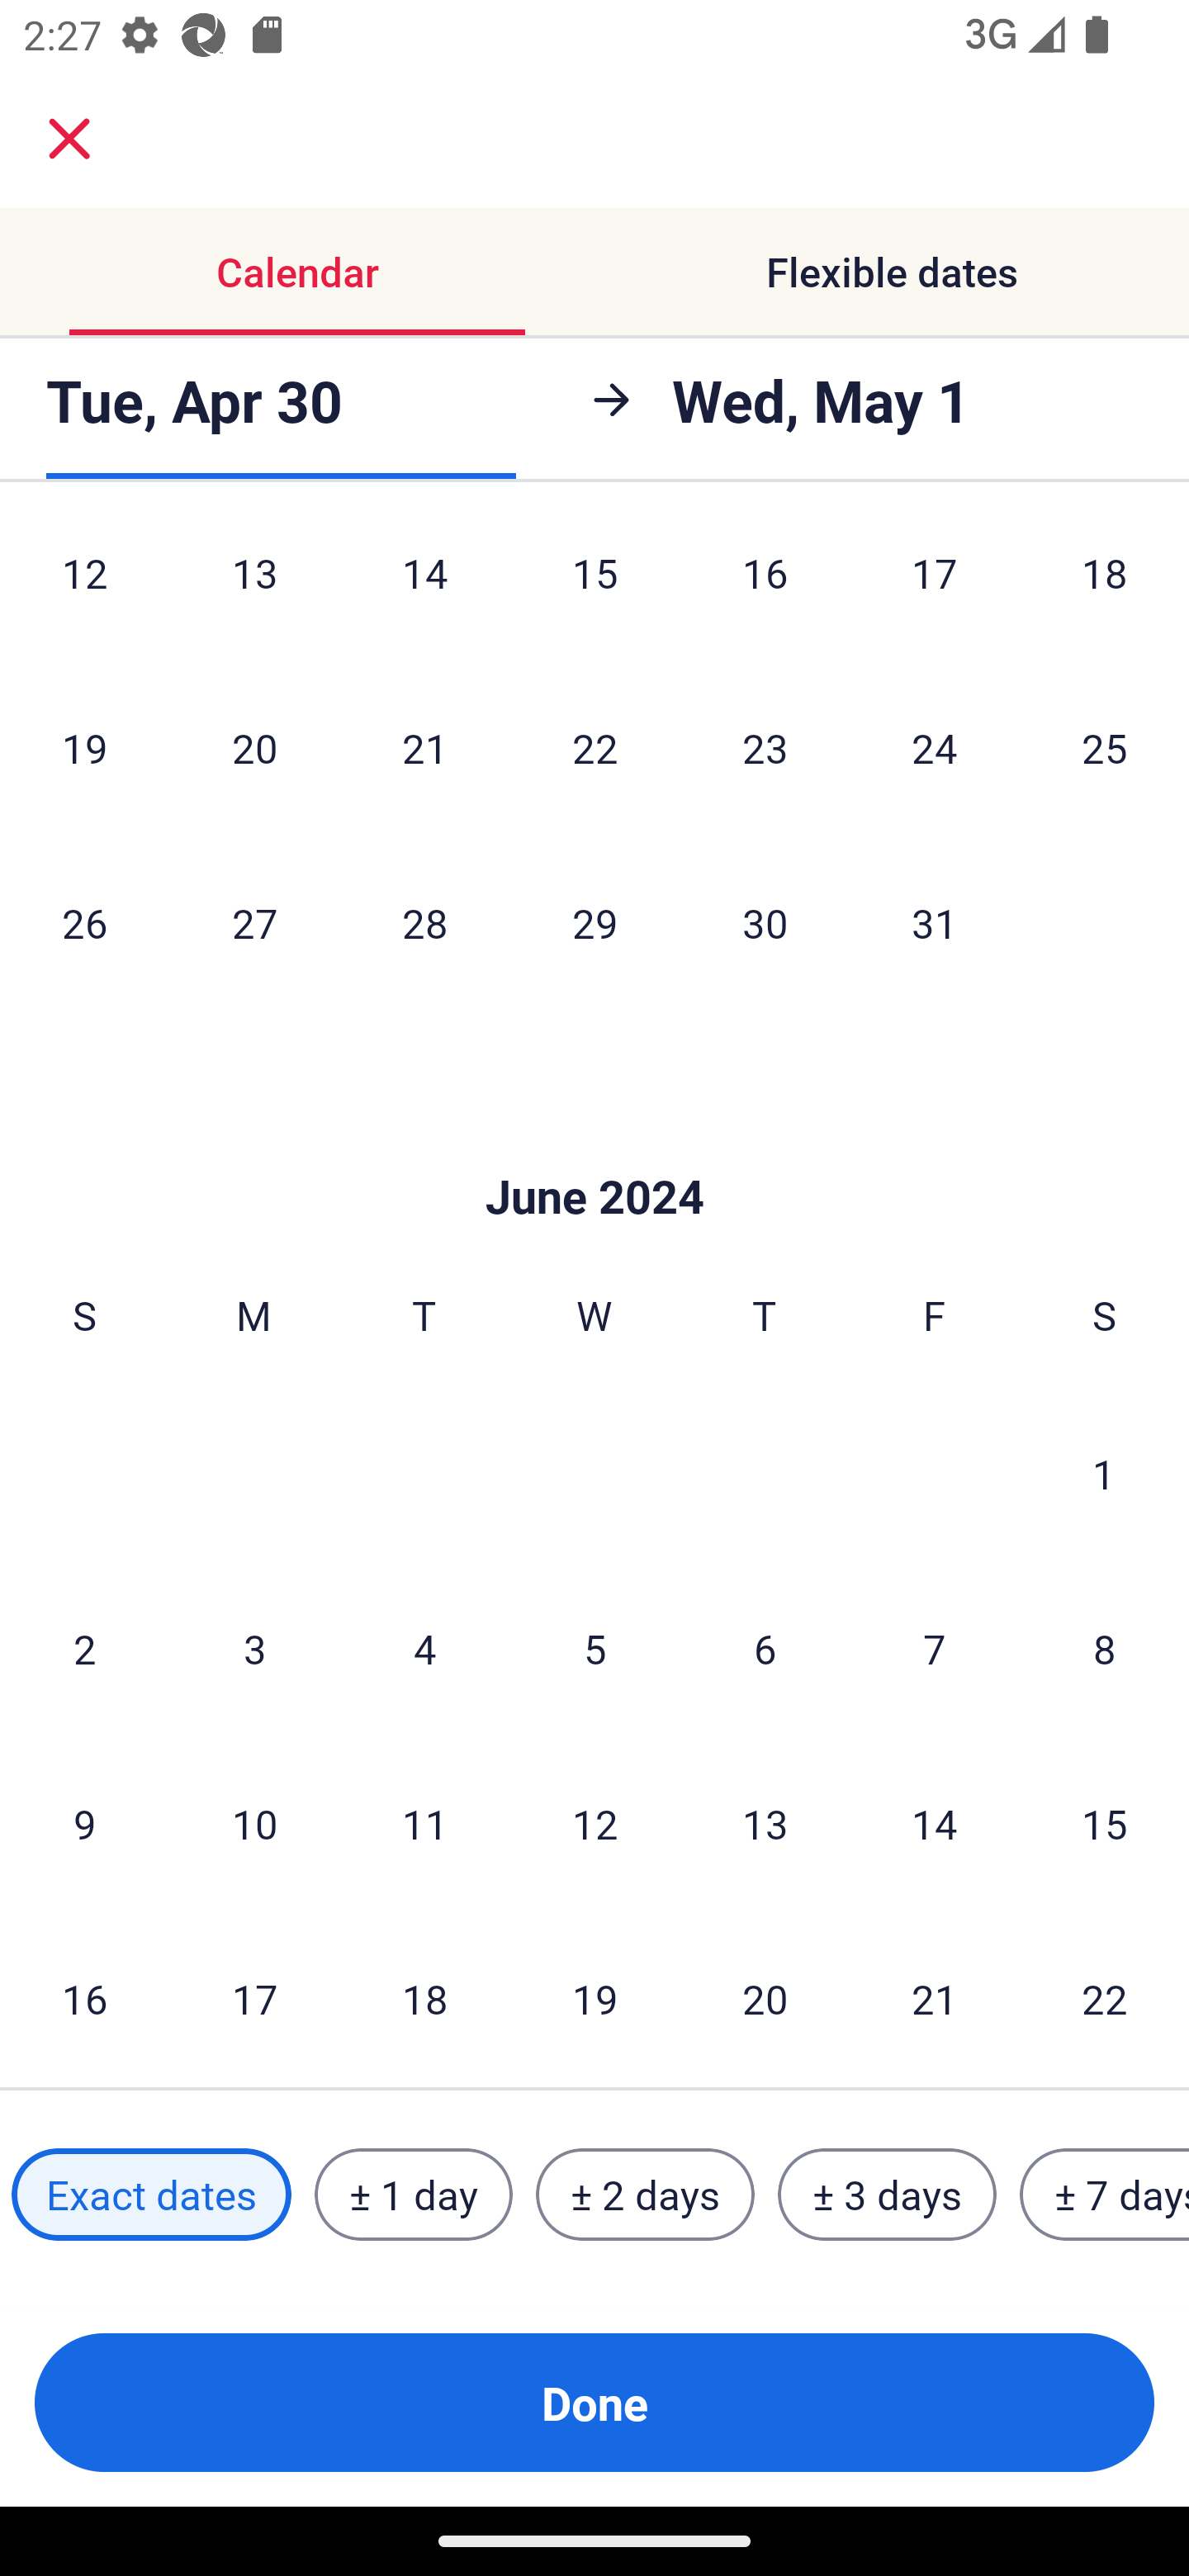  Describe the element at coordinates (254, 746) in the screenshot. I see `20 Monday, May 20, 2024` at that location.